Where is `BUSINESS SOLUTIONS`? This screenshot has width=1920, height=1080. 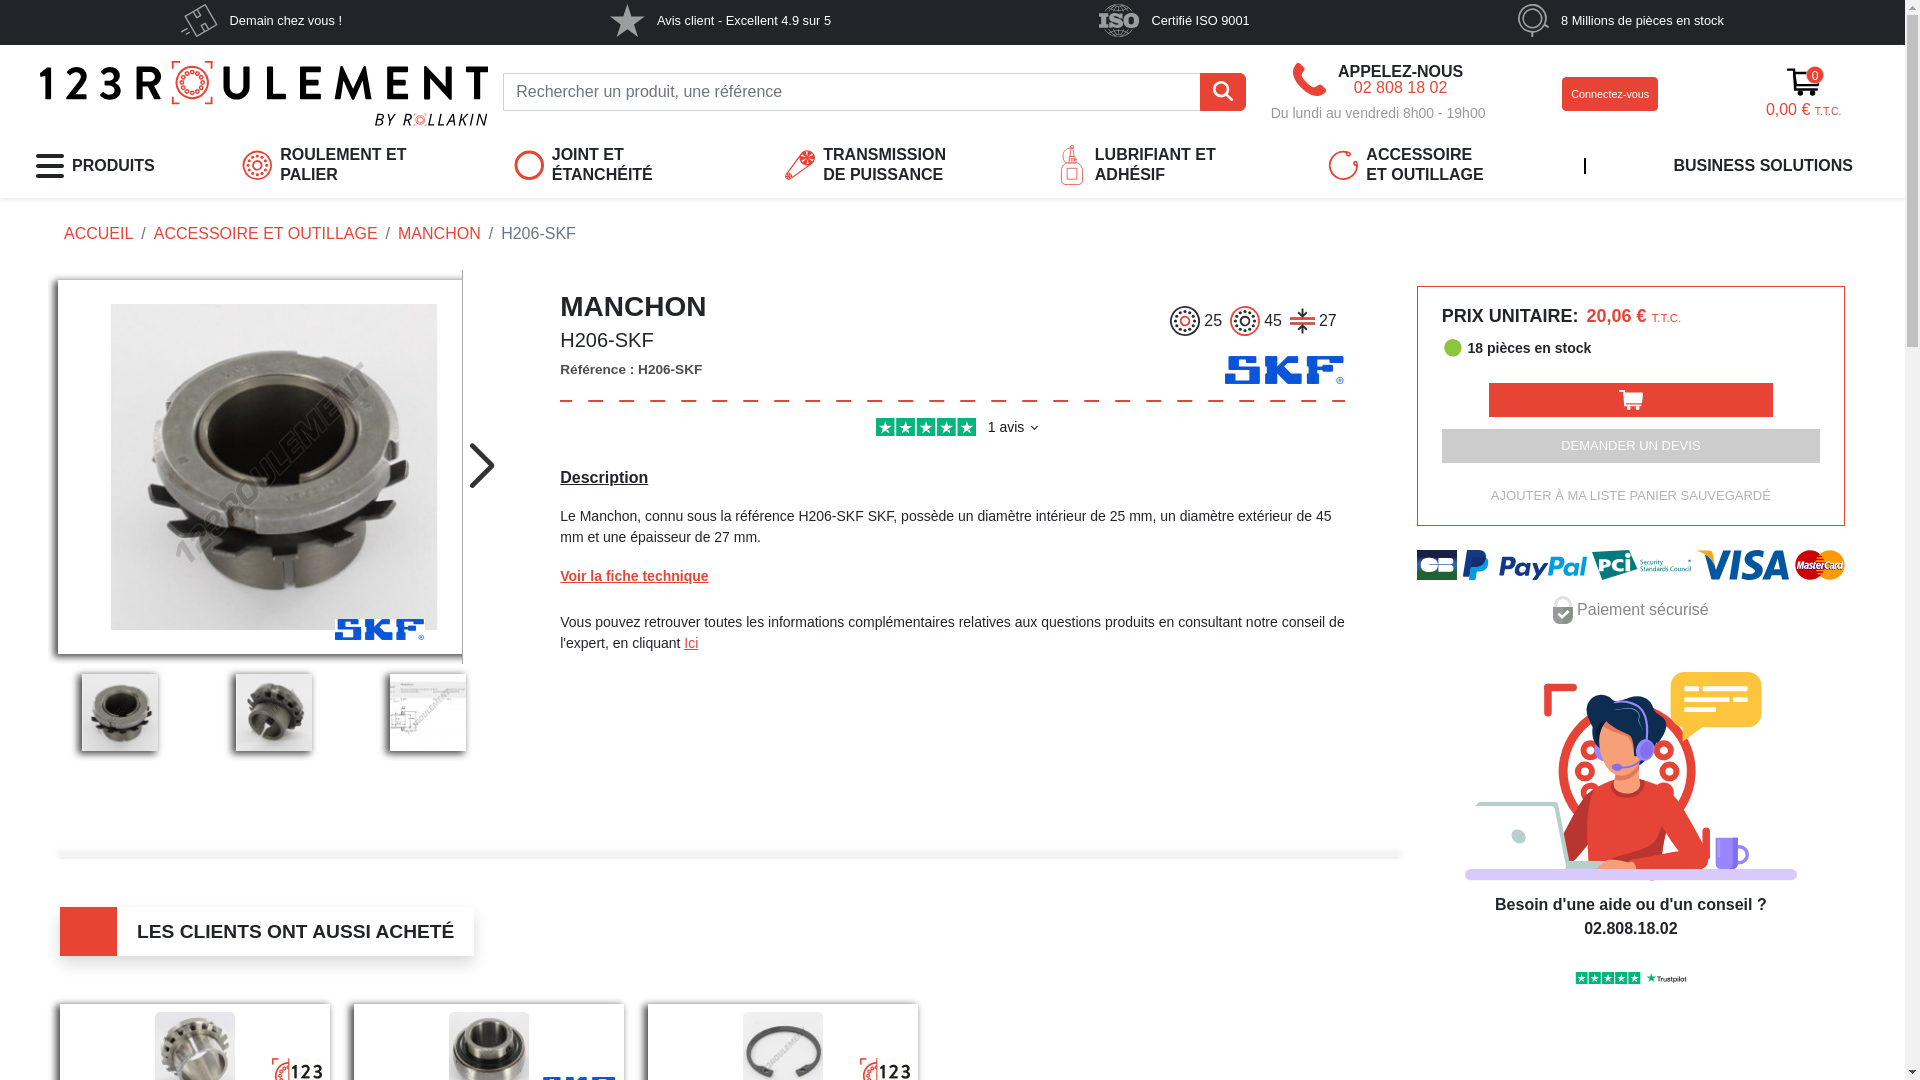
BUSINESS SOLUTIONS is located at coordinates (1763, 167).